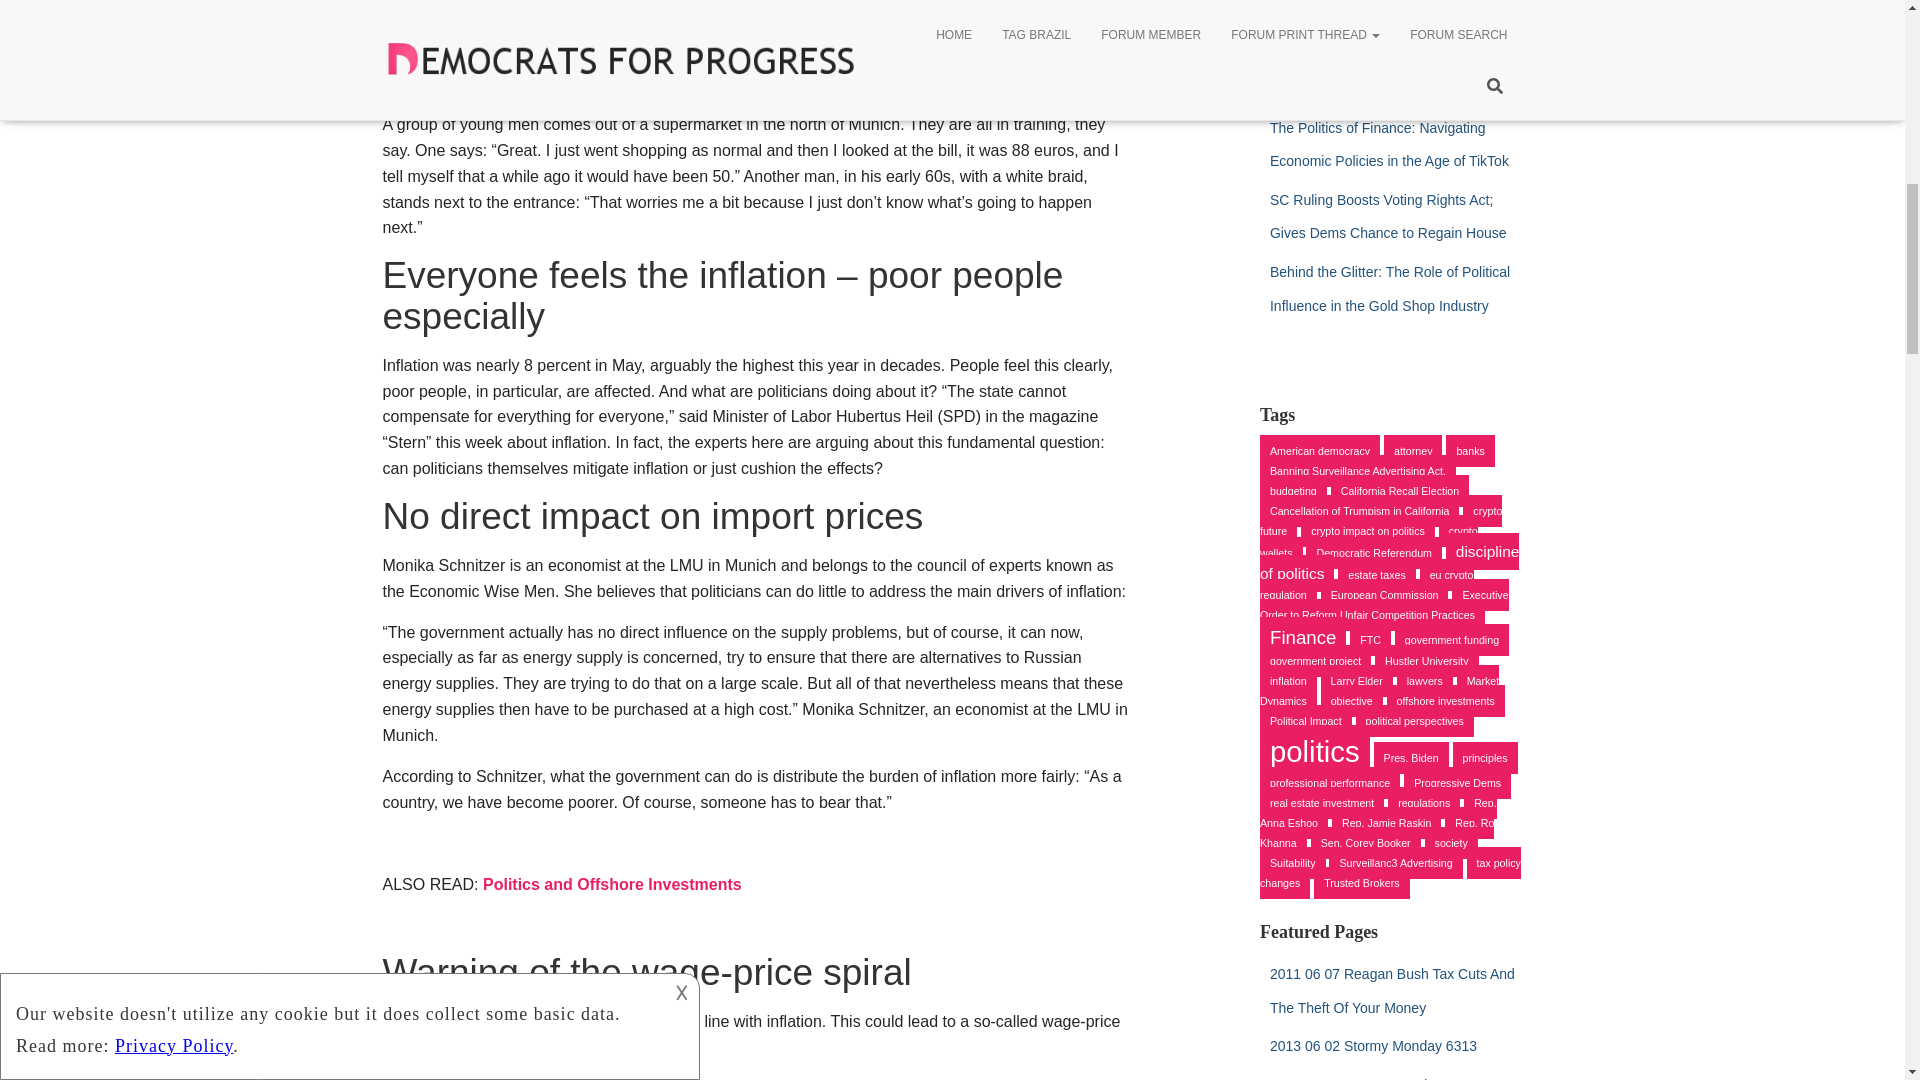 The height and width of the screenshot is (1080, 1920). What do you see at coordinates (1320, 450) in the screenshot?
I see `American democracy` at bounding box center [1320, 450].